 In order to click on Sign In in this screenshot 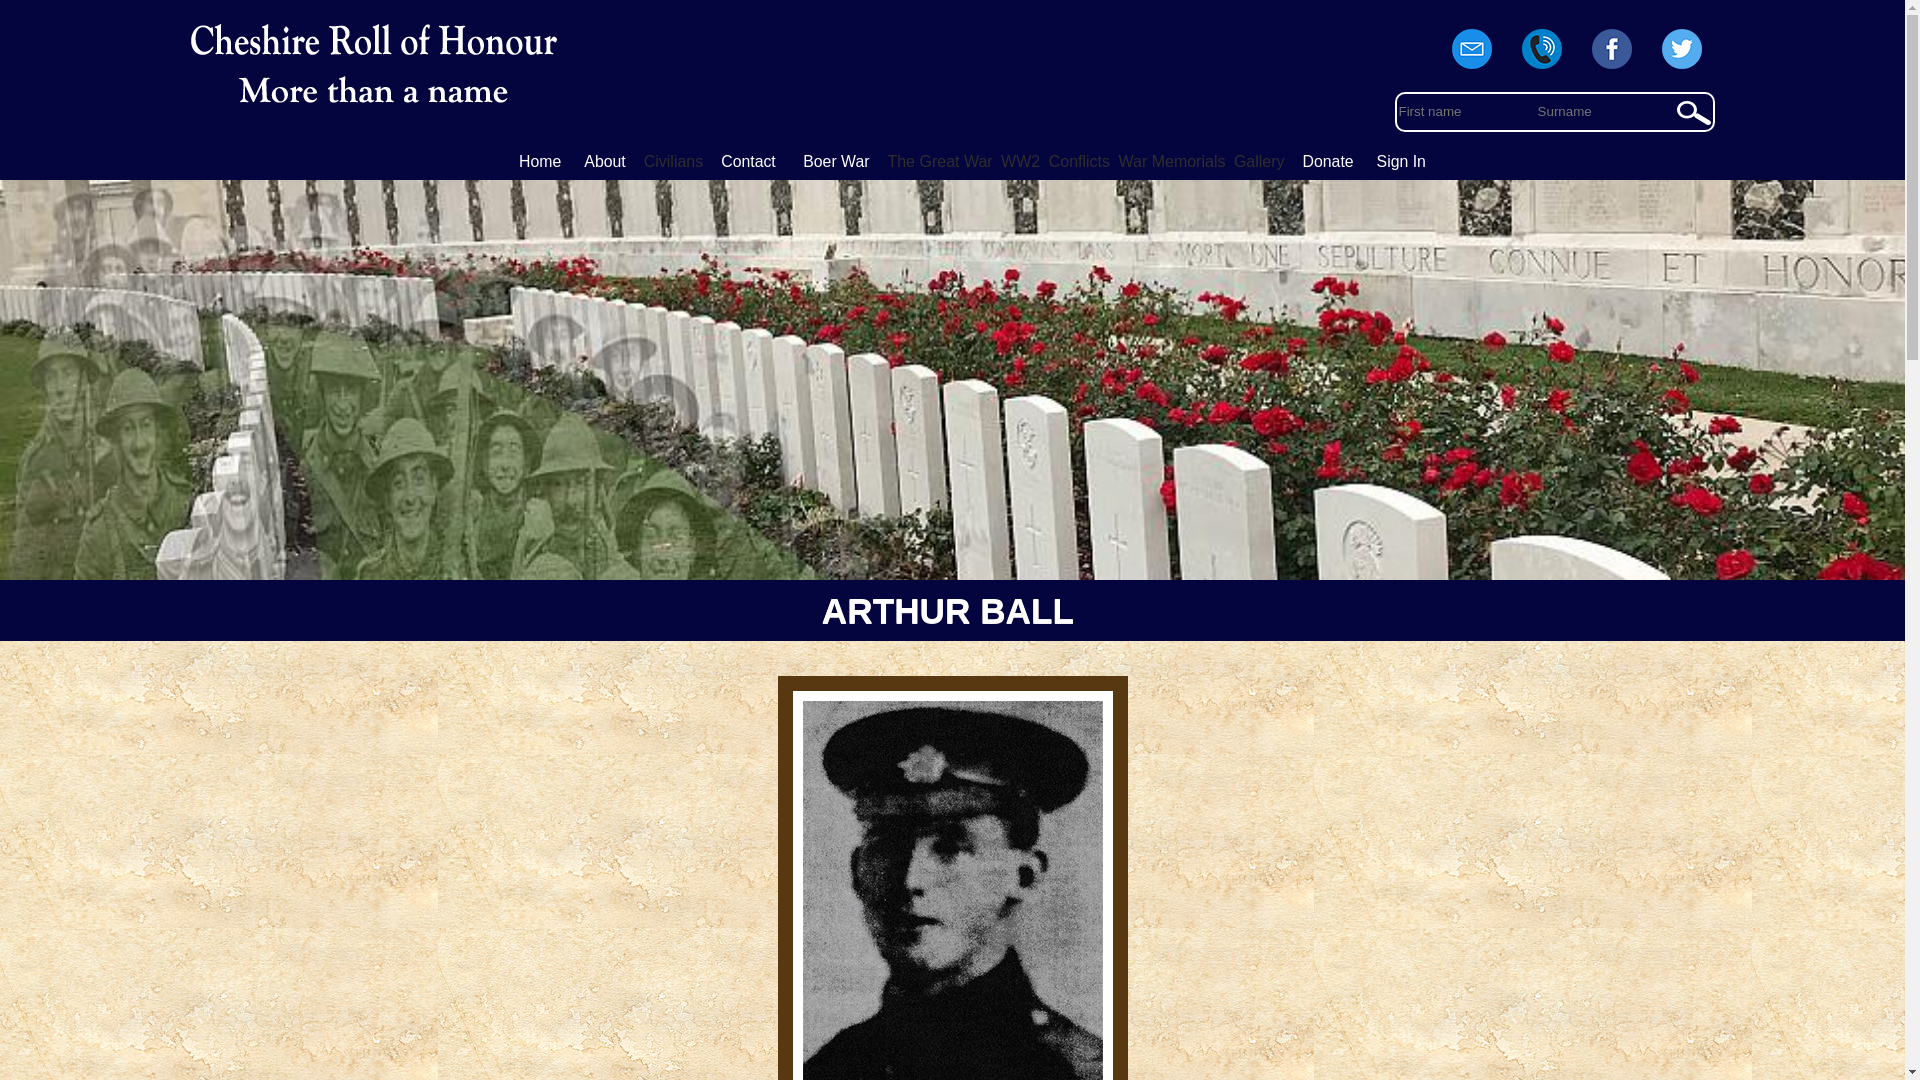, I will do `click(1400, 161)`.